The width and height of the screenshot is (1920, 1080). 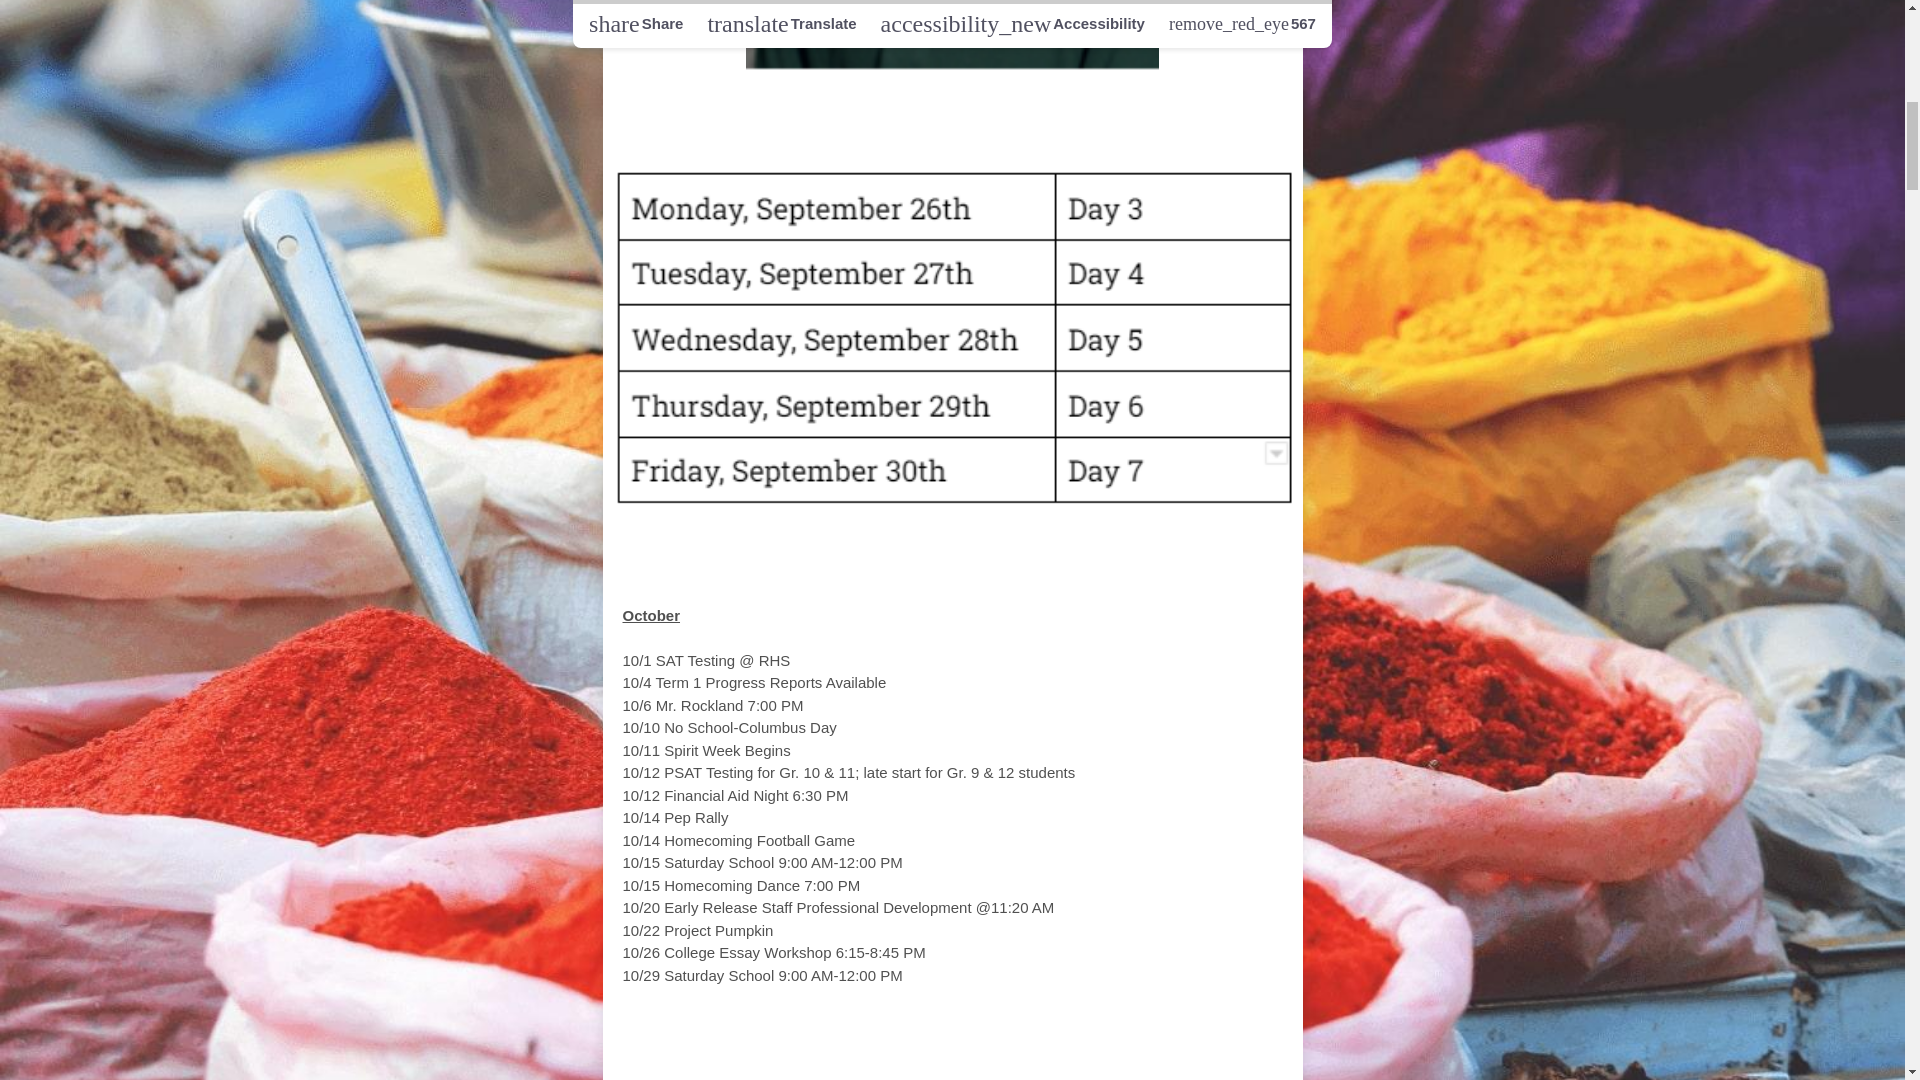 What do you see at coordinates (857, 1032) in the screenshot?
I see `Inside` at bounding box center [857, 1032].